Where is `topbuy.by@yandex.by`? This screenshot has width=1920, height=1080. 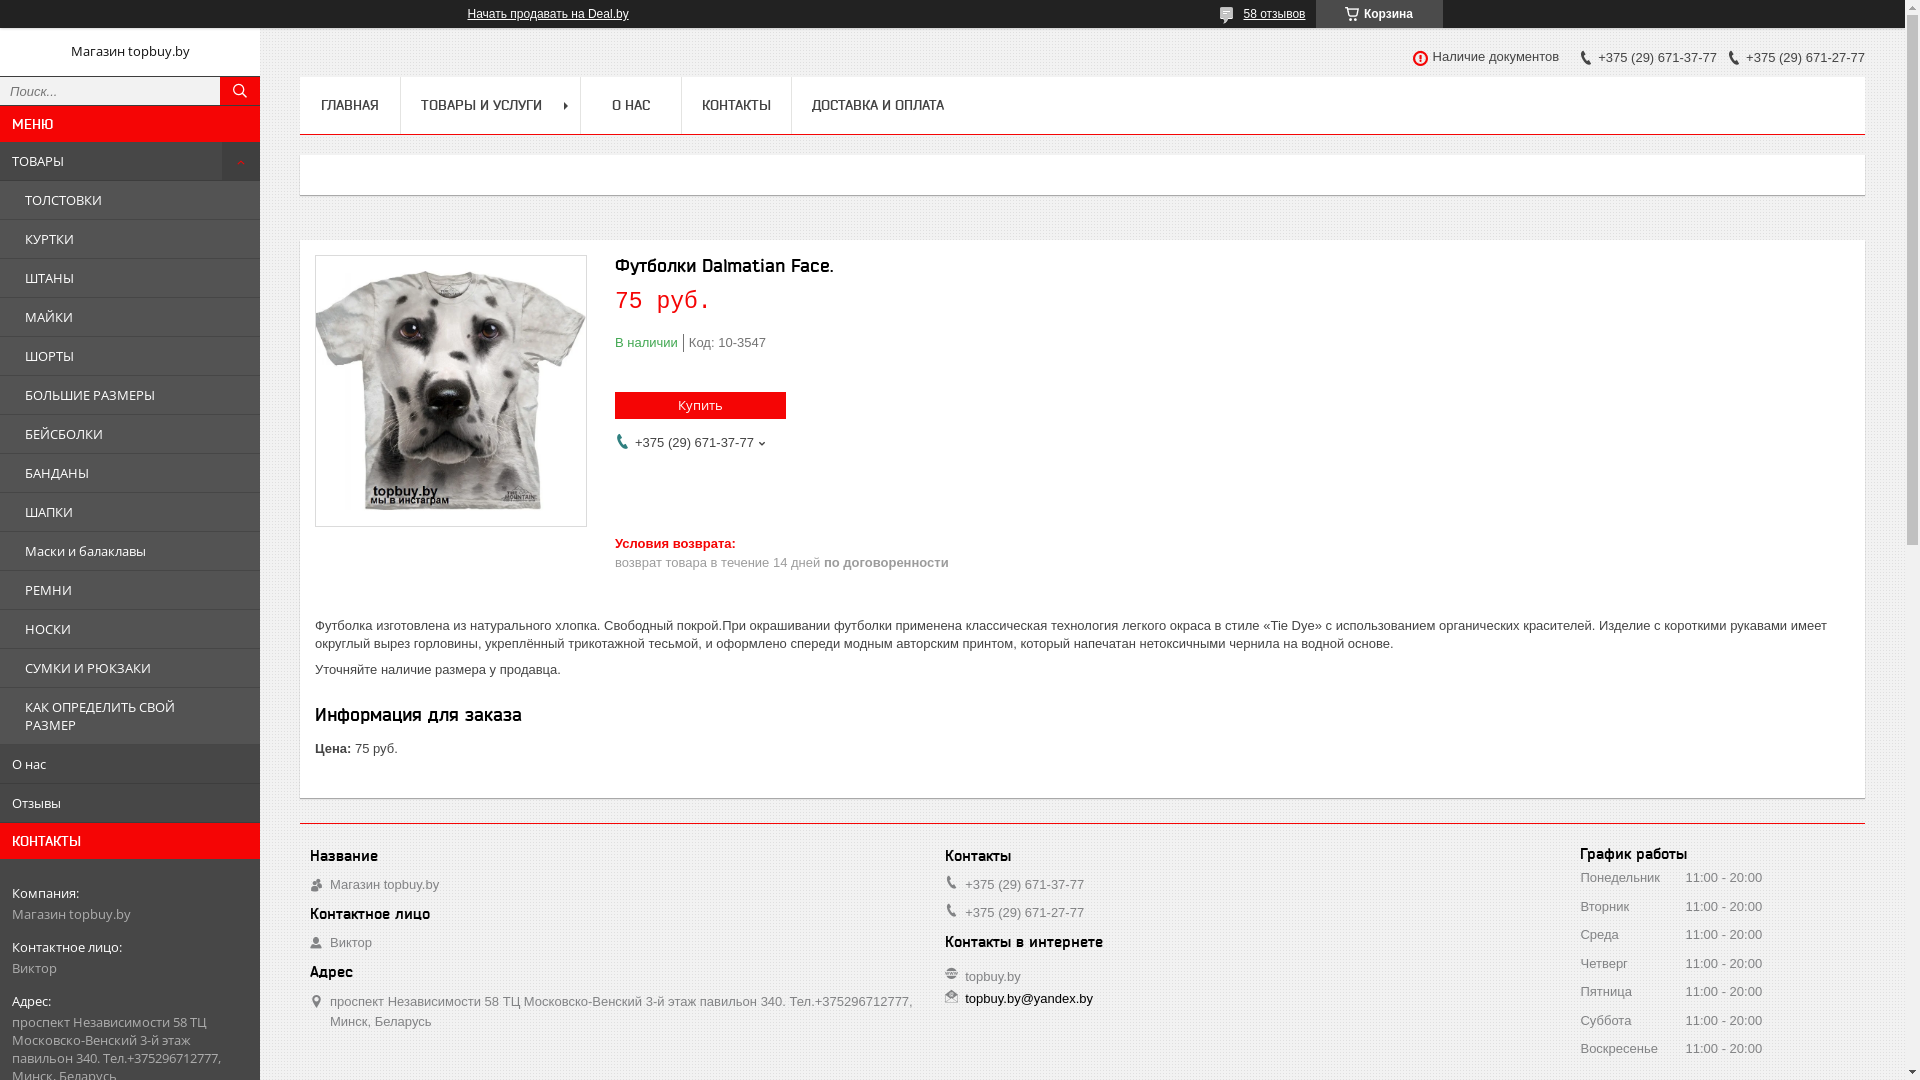
topbuy.by@yandex.by is located at coordinates (1028, 999).